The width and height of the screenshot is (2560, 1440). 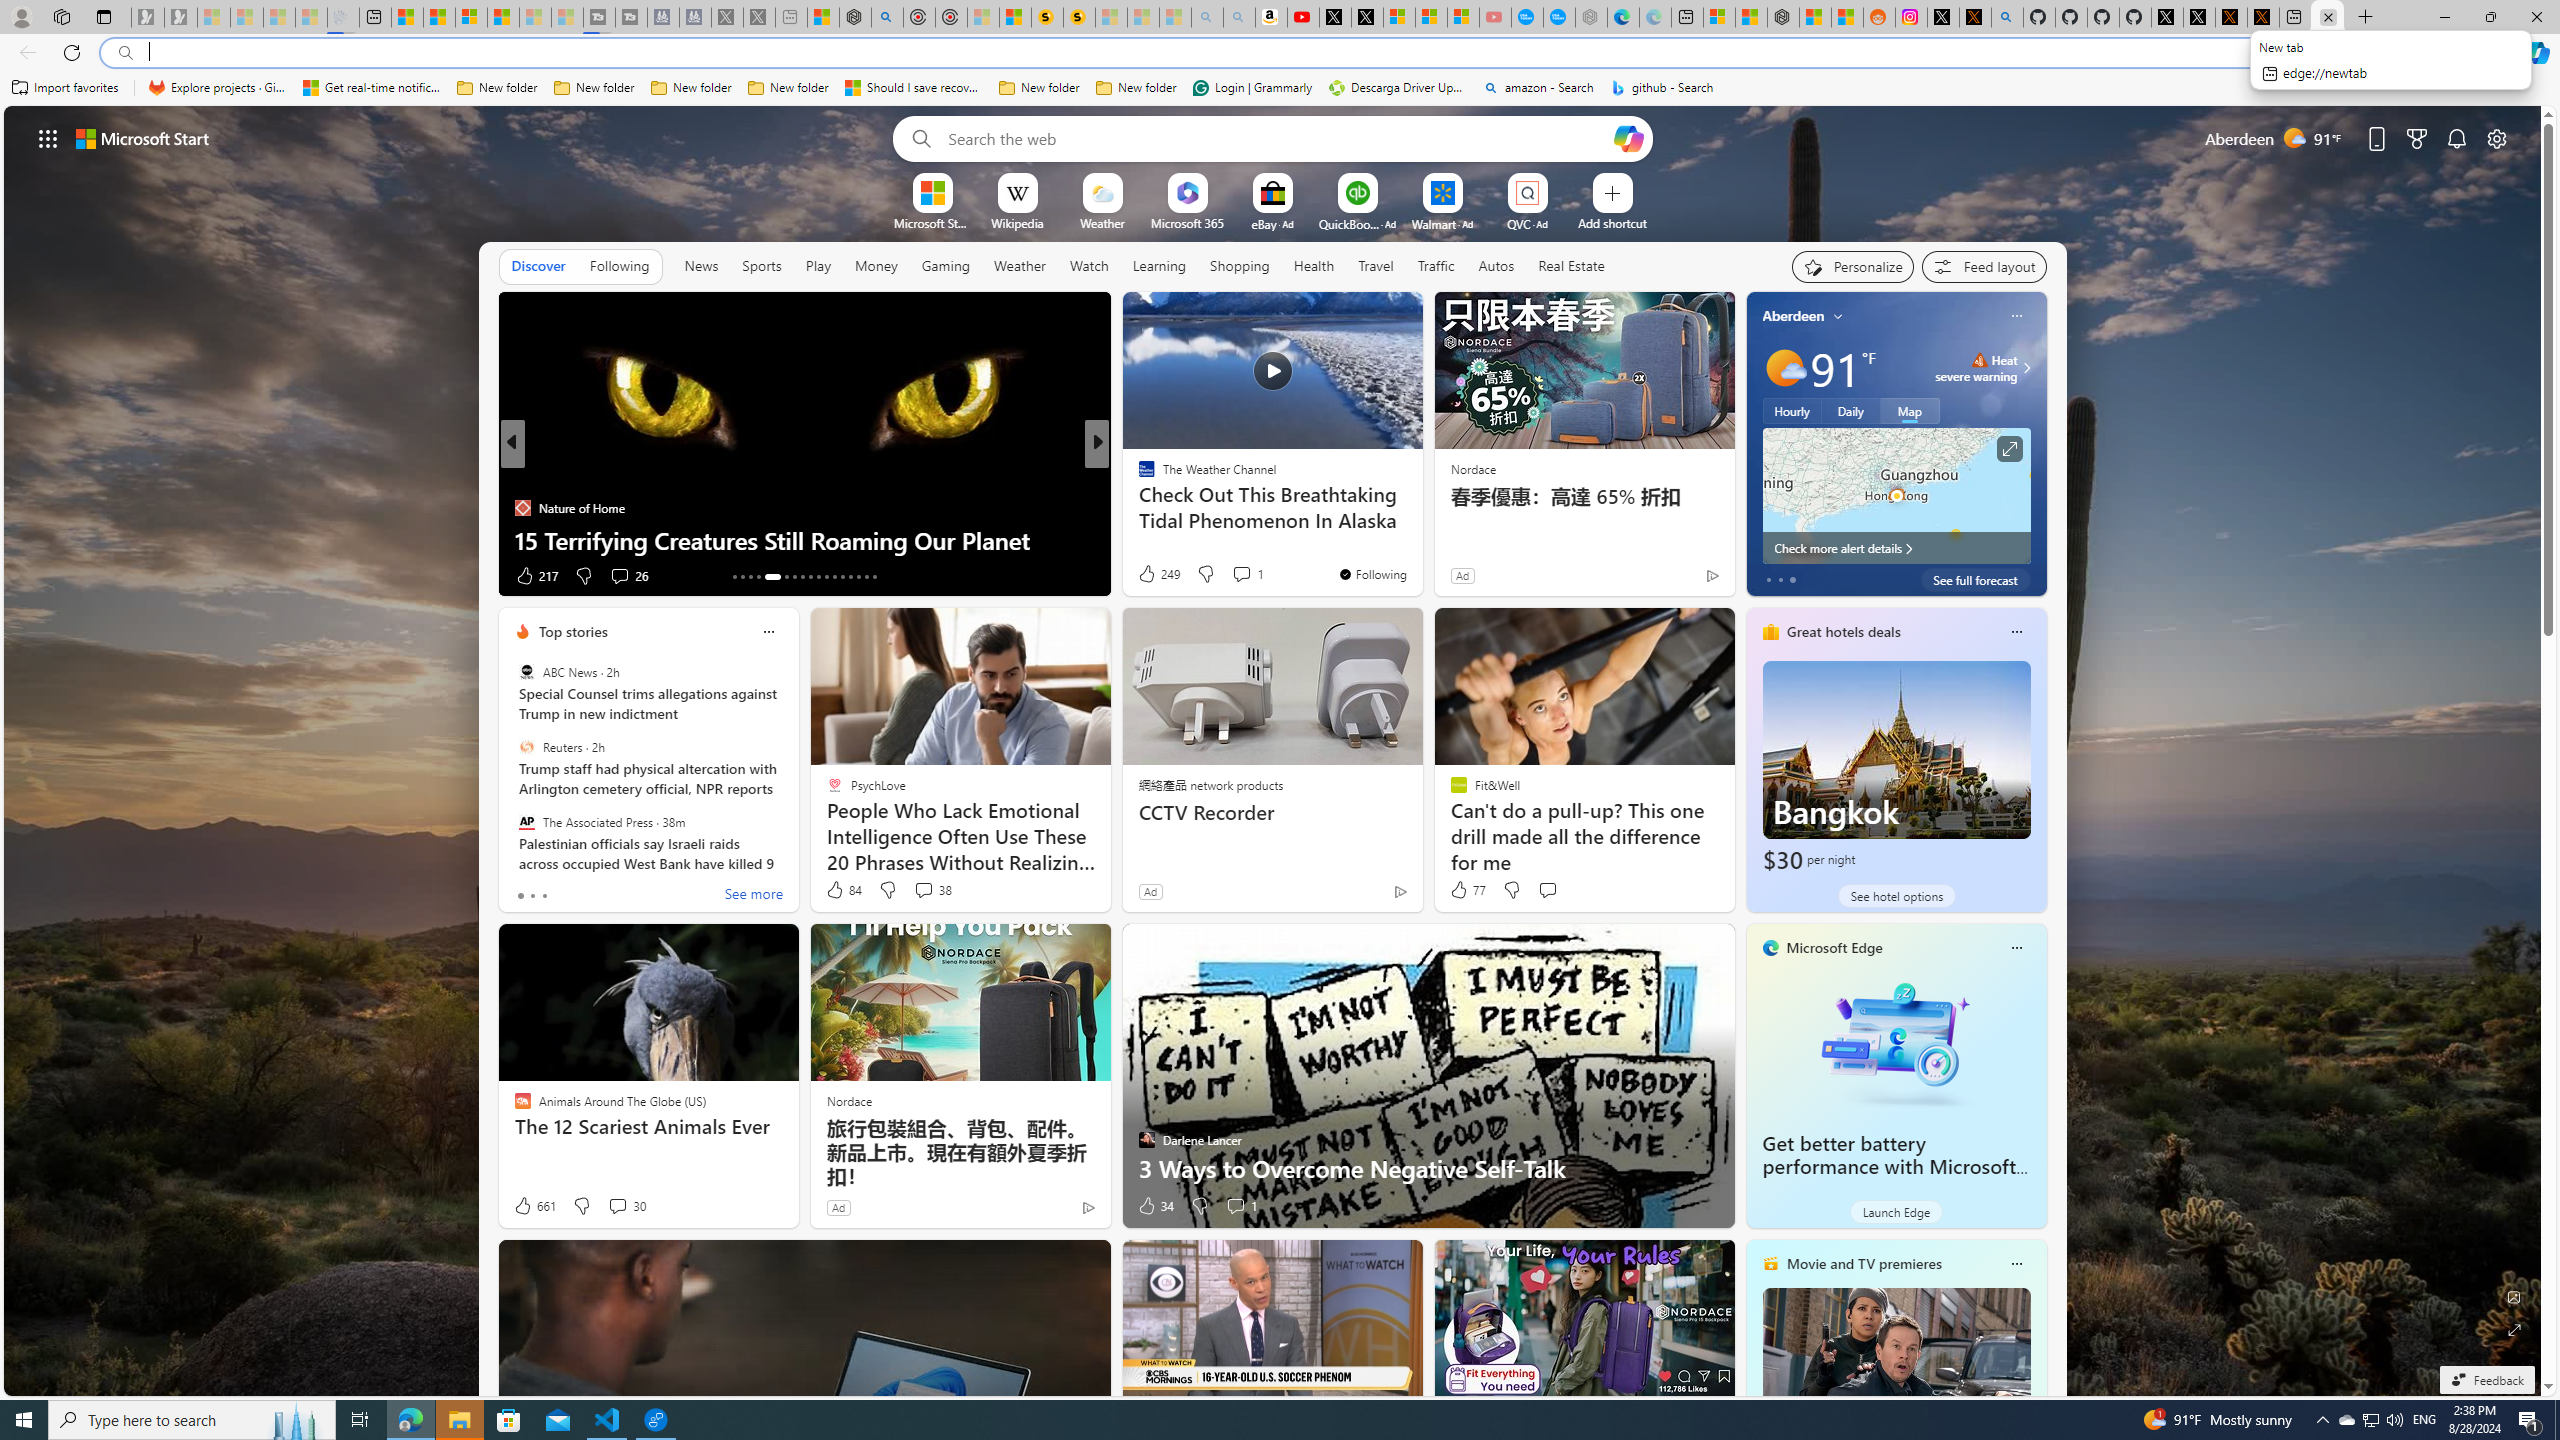 I want to click on Newsletter Sign Up - Sleeping, so click(x=180, y=17).